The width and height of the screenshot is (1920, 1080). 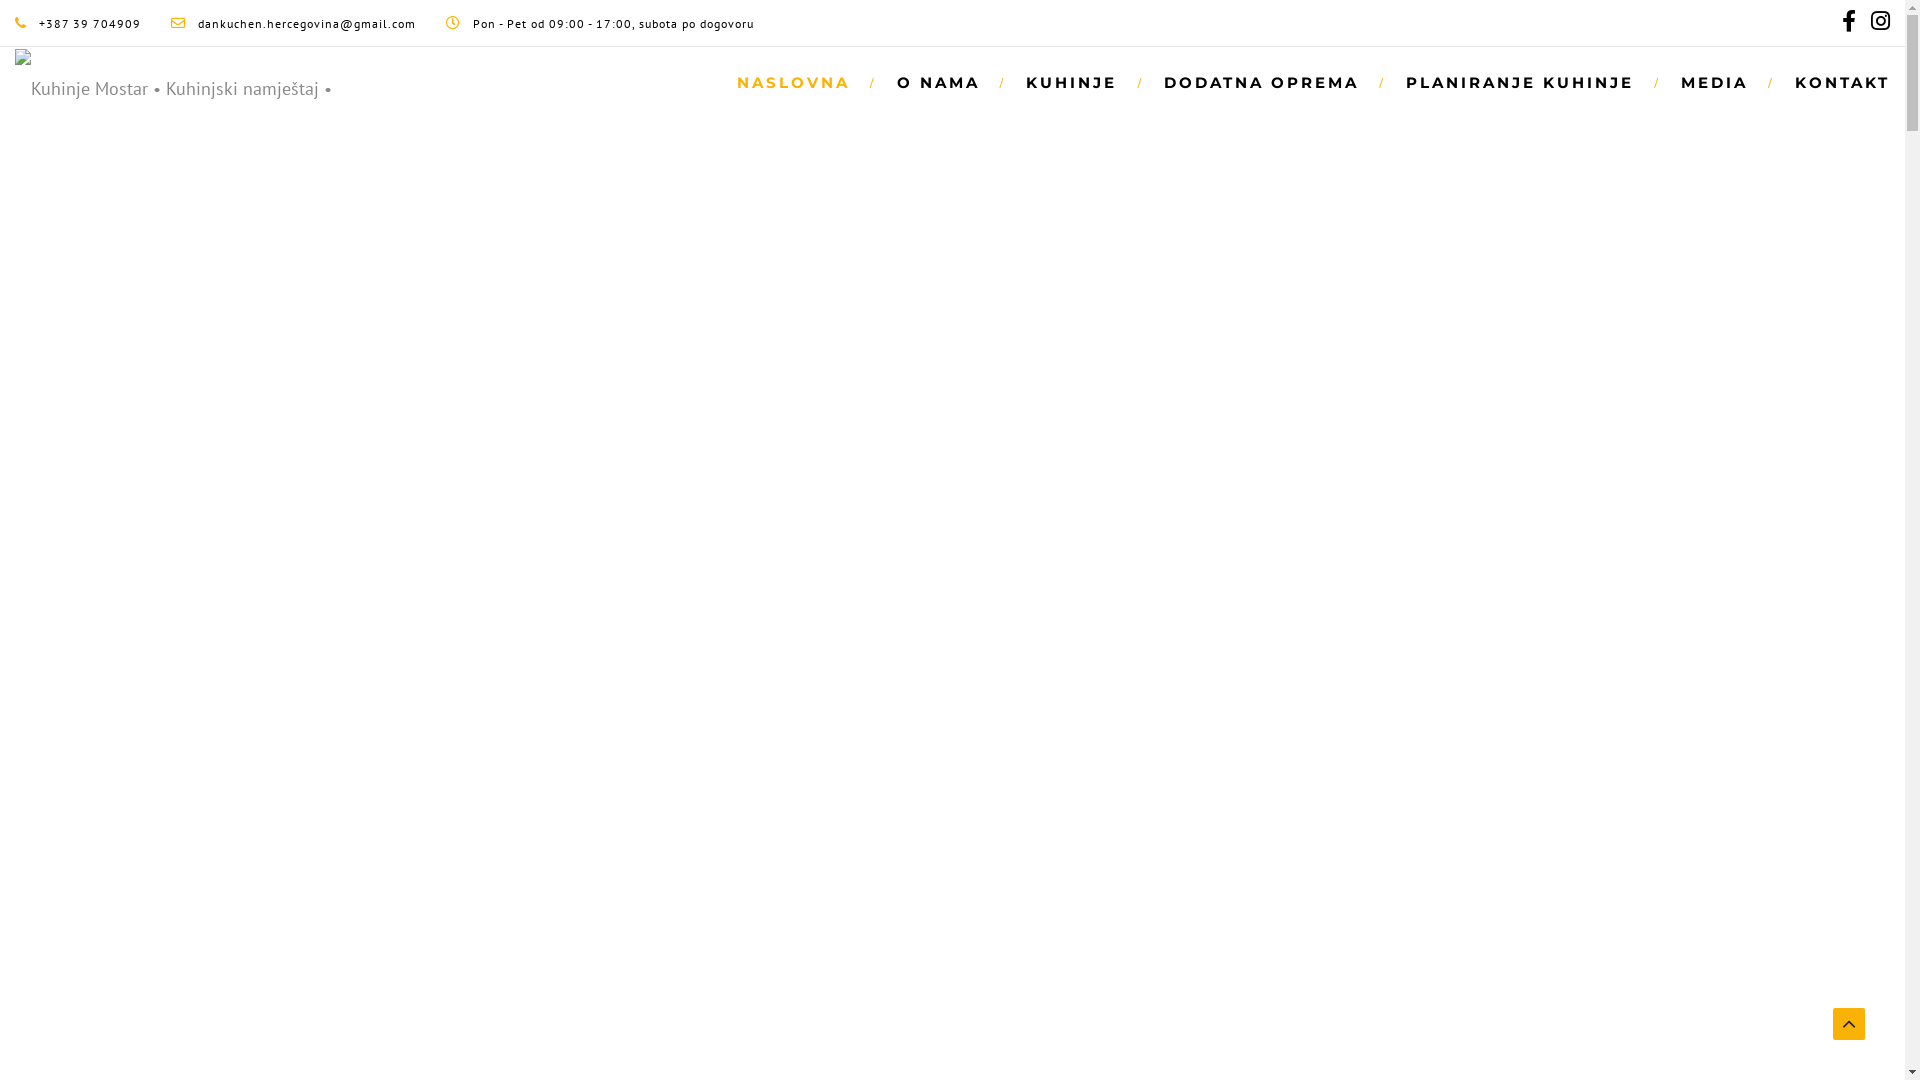 What do you see at coordinates (1524, 82) in the screenshot?
I see `PLANIRANJE KUHINJE` at bounding box center [1524, 82].